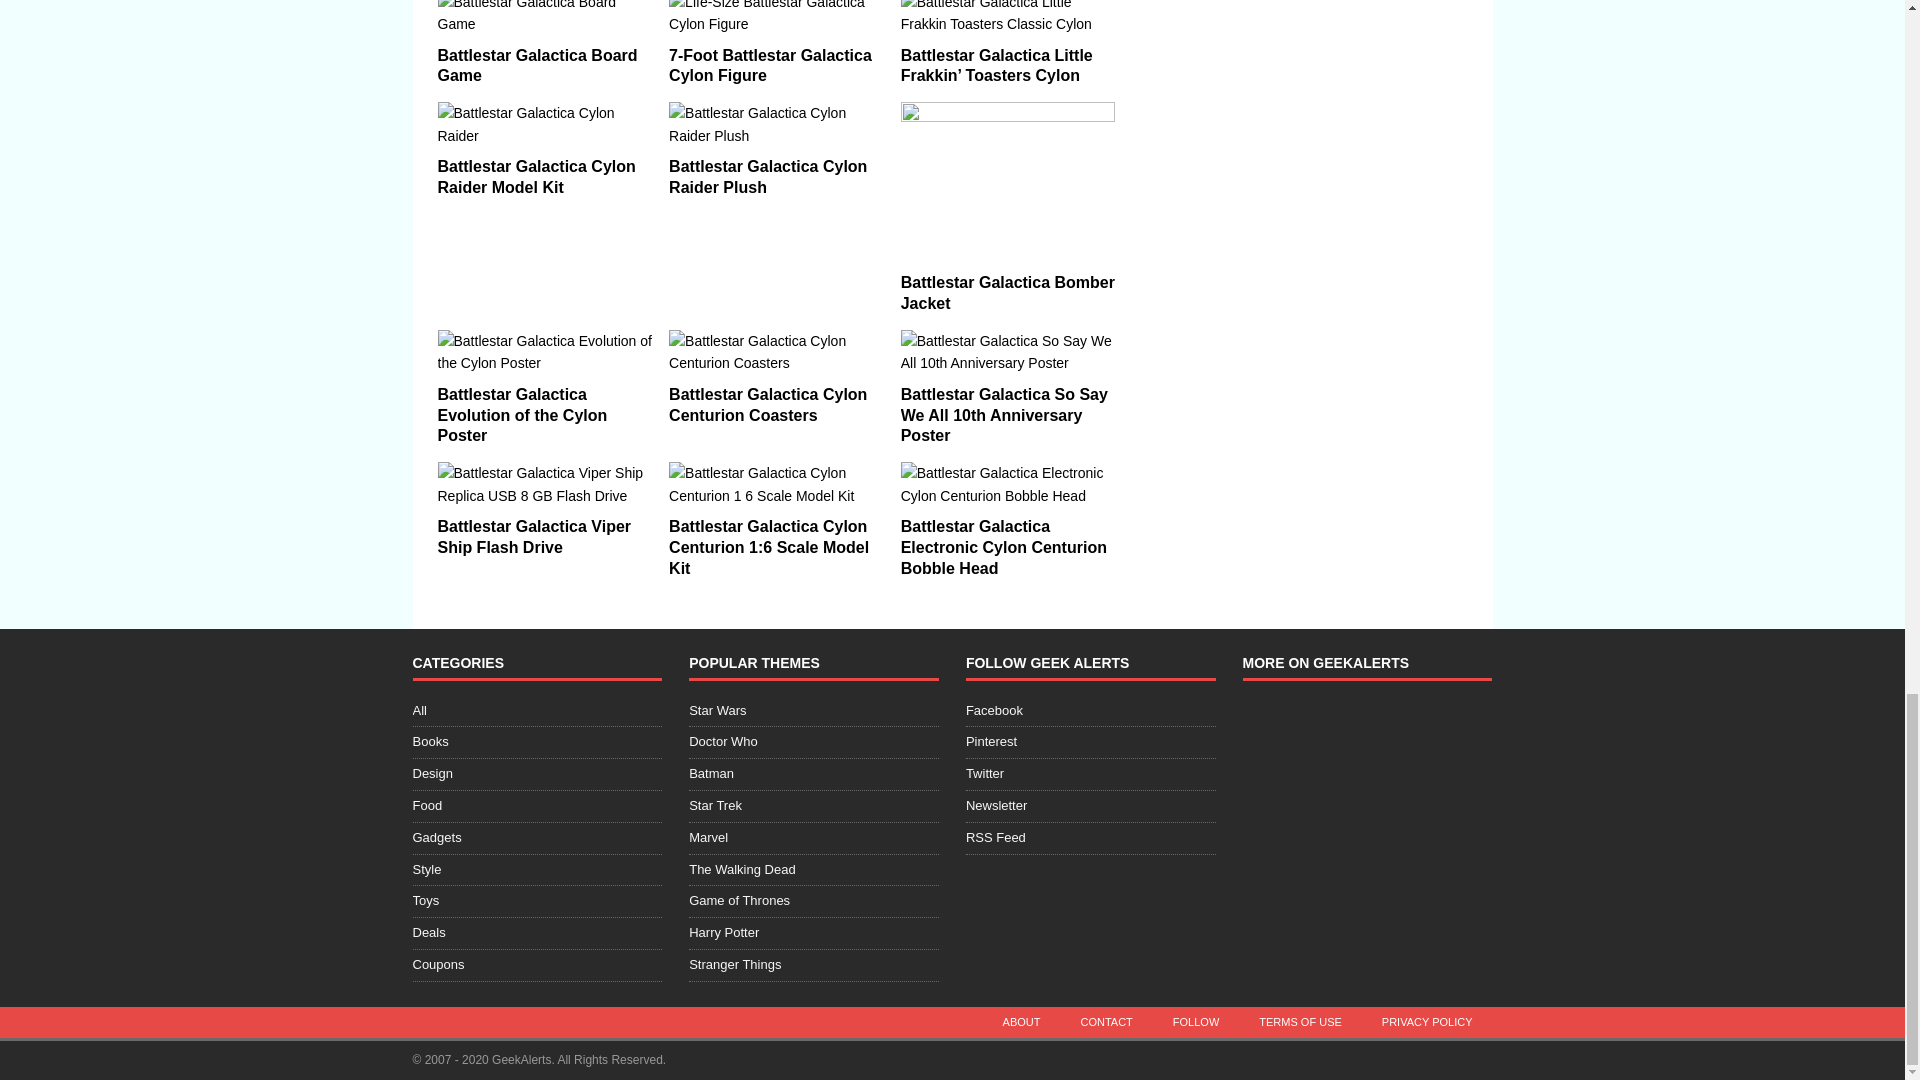  I want to click on Battlestar Galactica Cylon Centurion Coasters, so click(768, 404).